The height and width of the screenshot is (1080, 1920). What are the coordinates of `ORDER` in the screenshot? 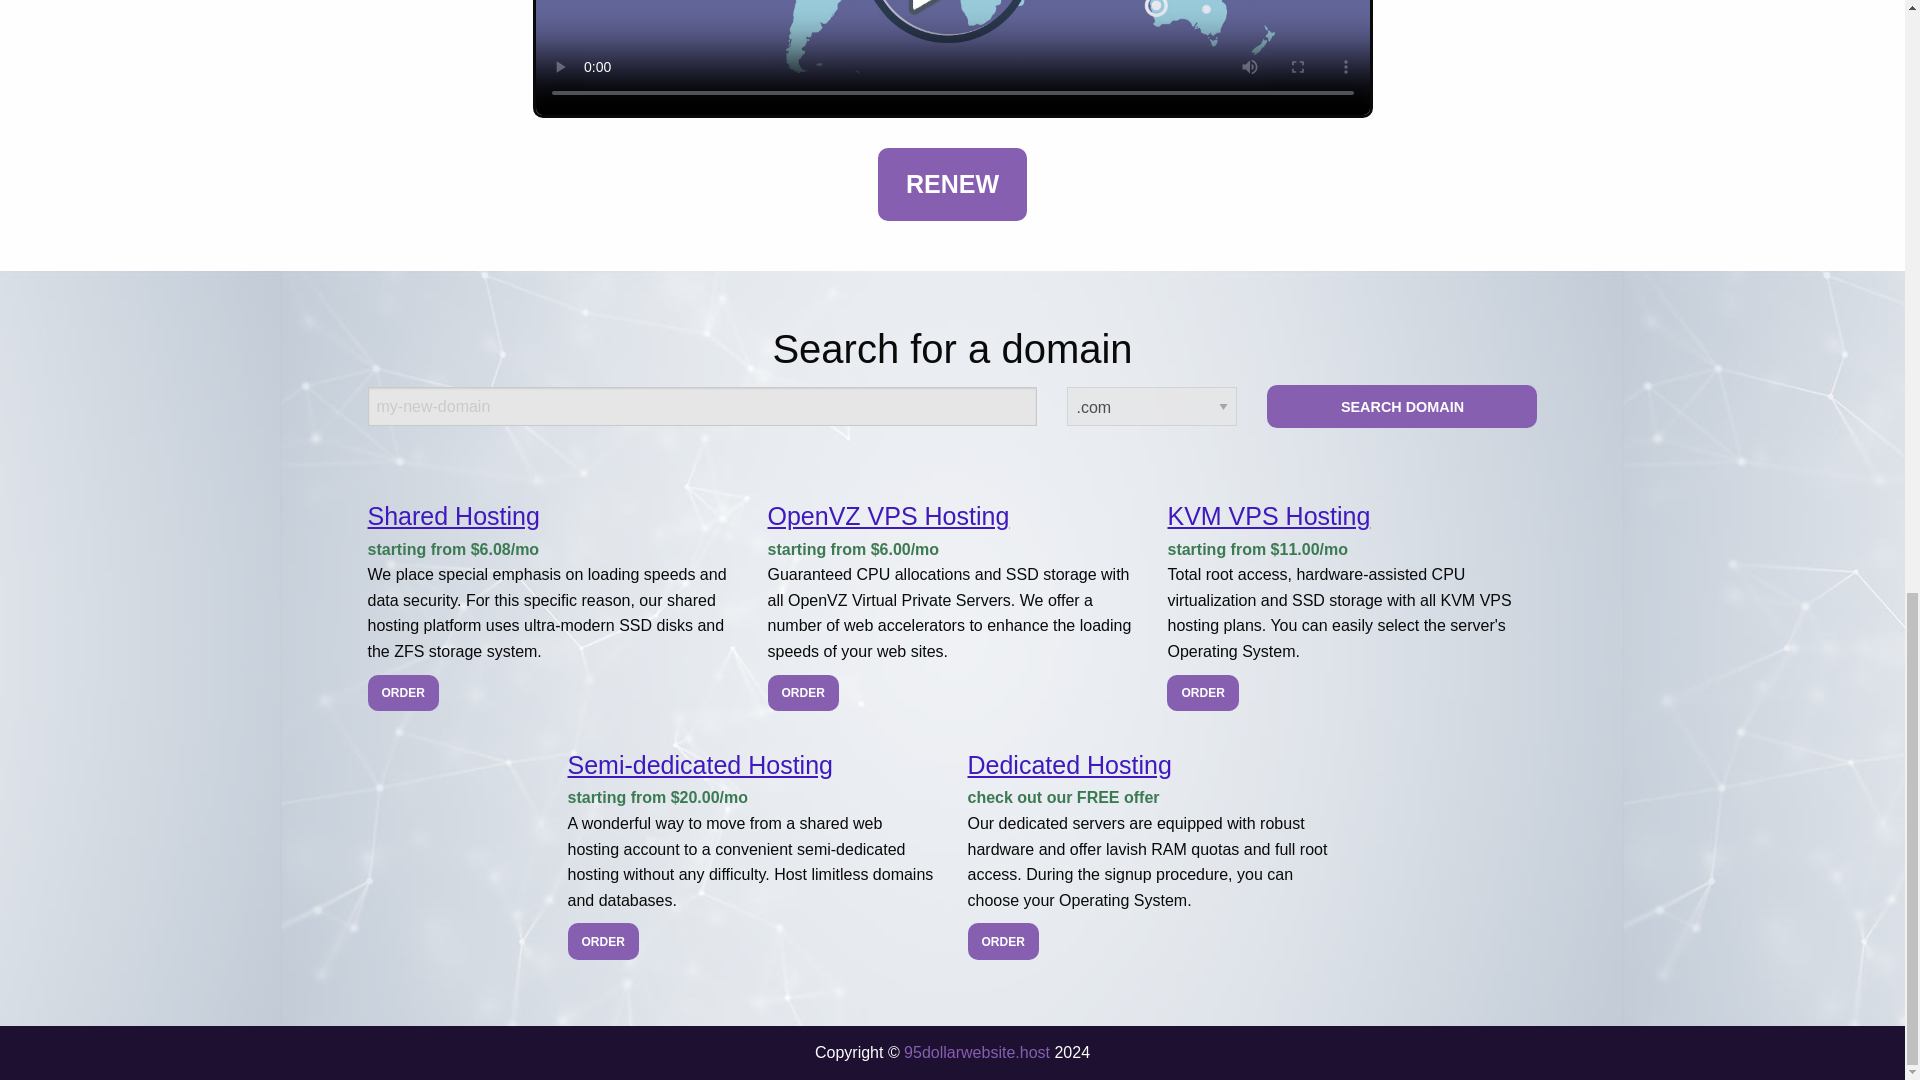 It's located at (404, 692).